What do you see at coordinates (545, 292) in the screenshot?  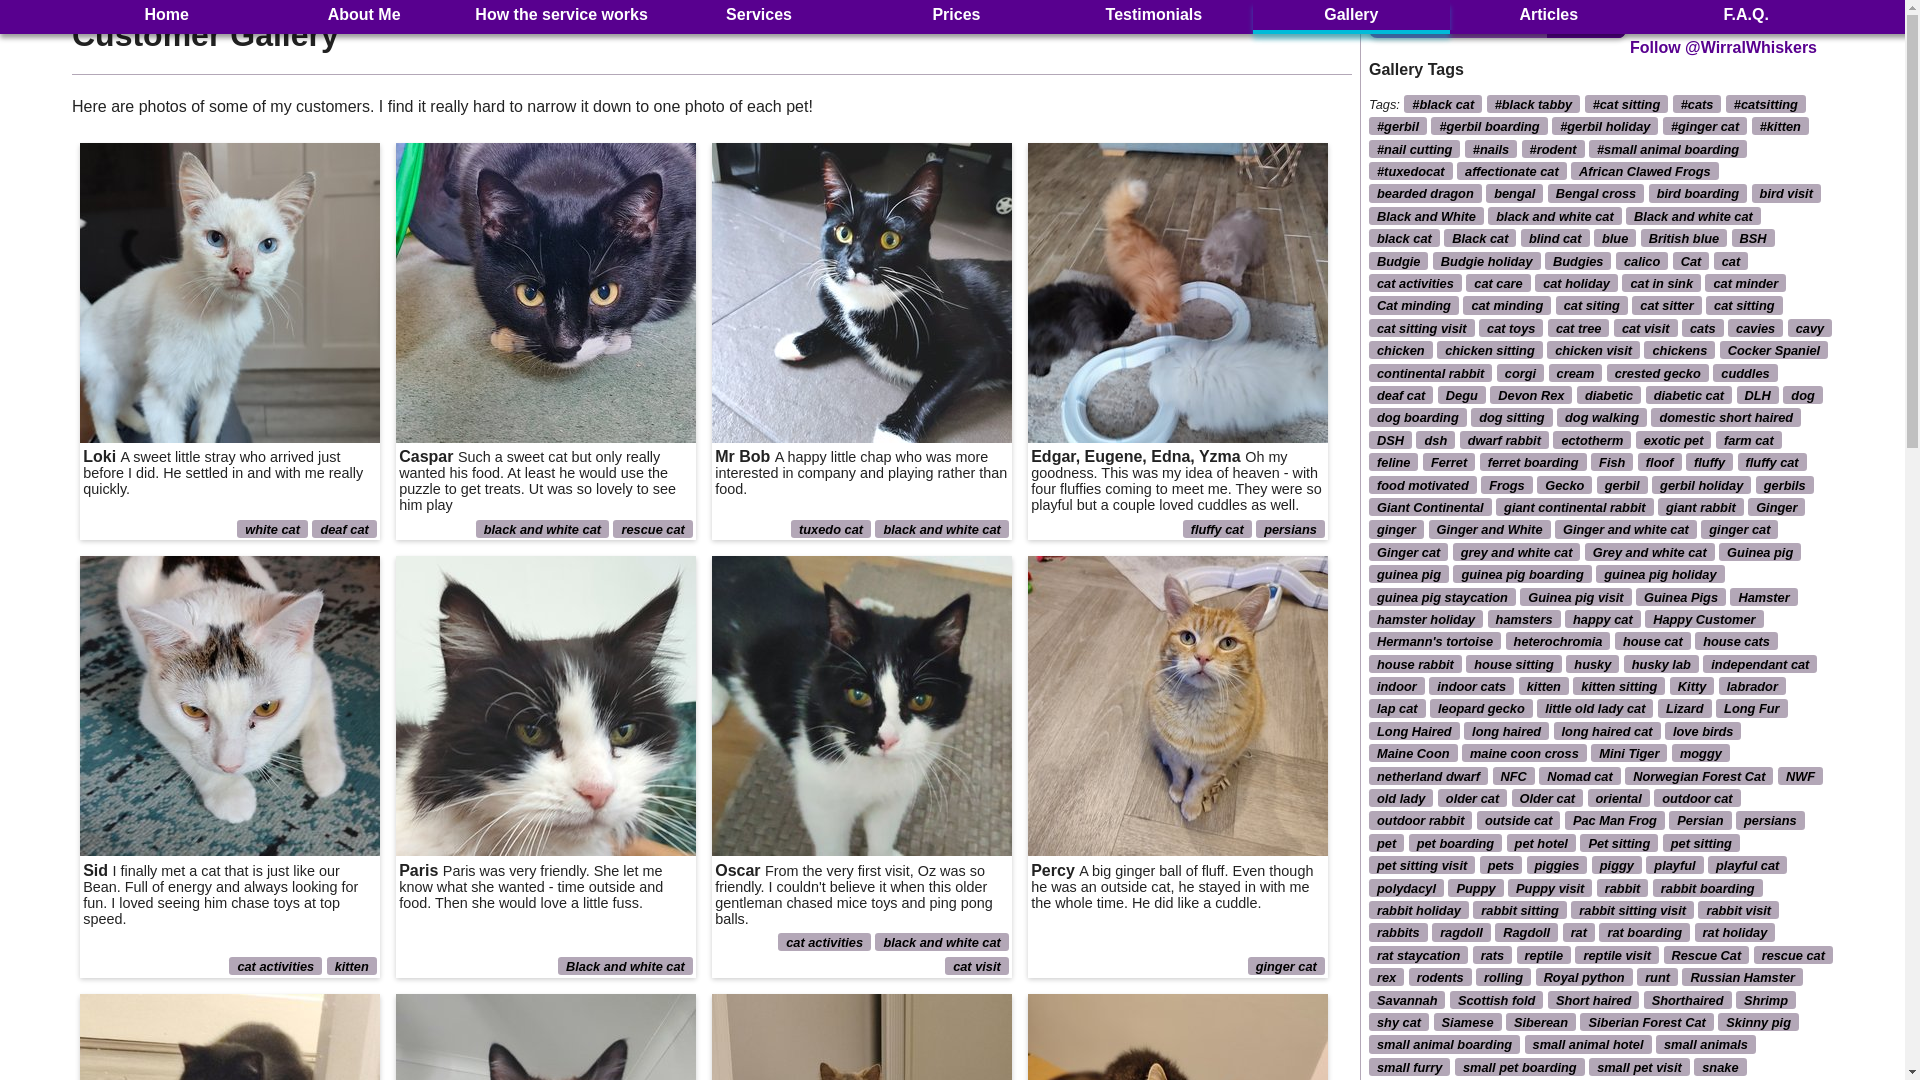 I see `Caspar` at bounding box center [545, 292].